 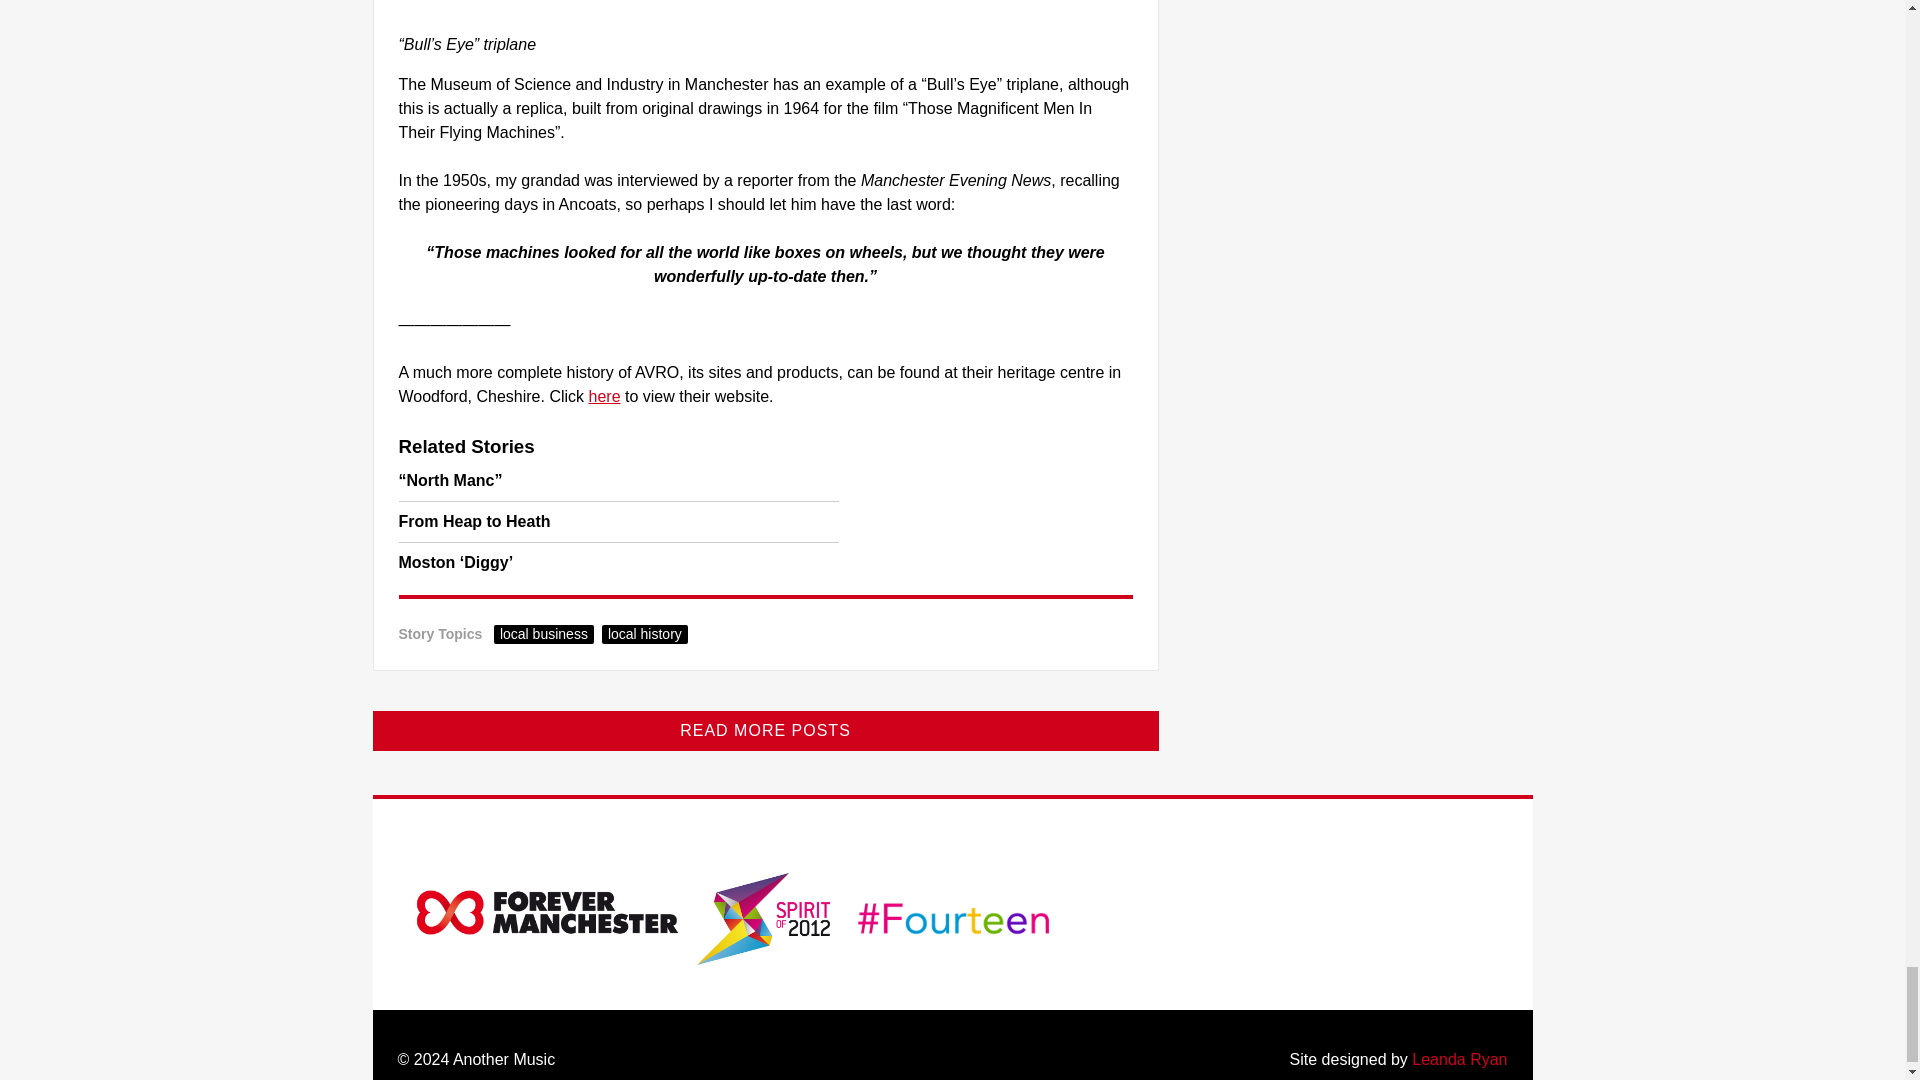 What do you see at coordinates (473, 522) in the screenshot?
I see `From Heap to Heath` at bounding box center [473, 522].